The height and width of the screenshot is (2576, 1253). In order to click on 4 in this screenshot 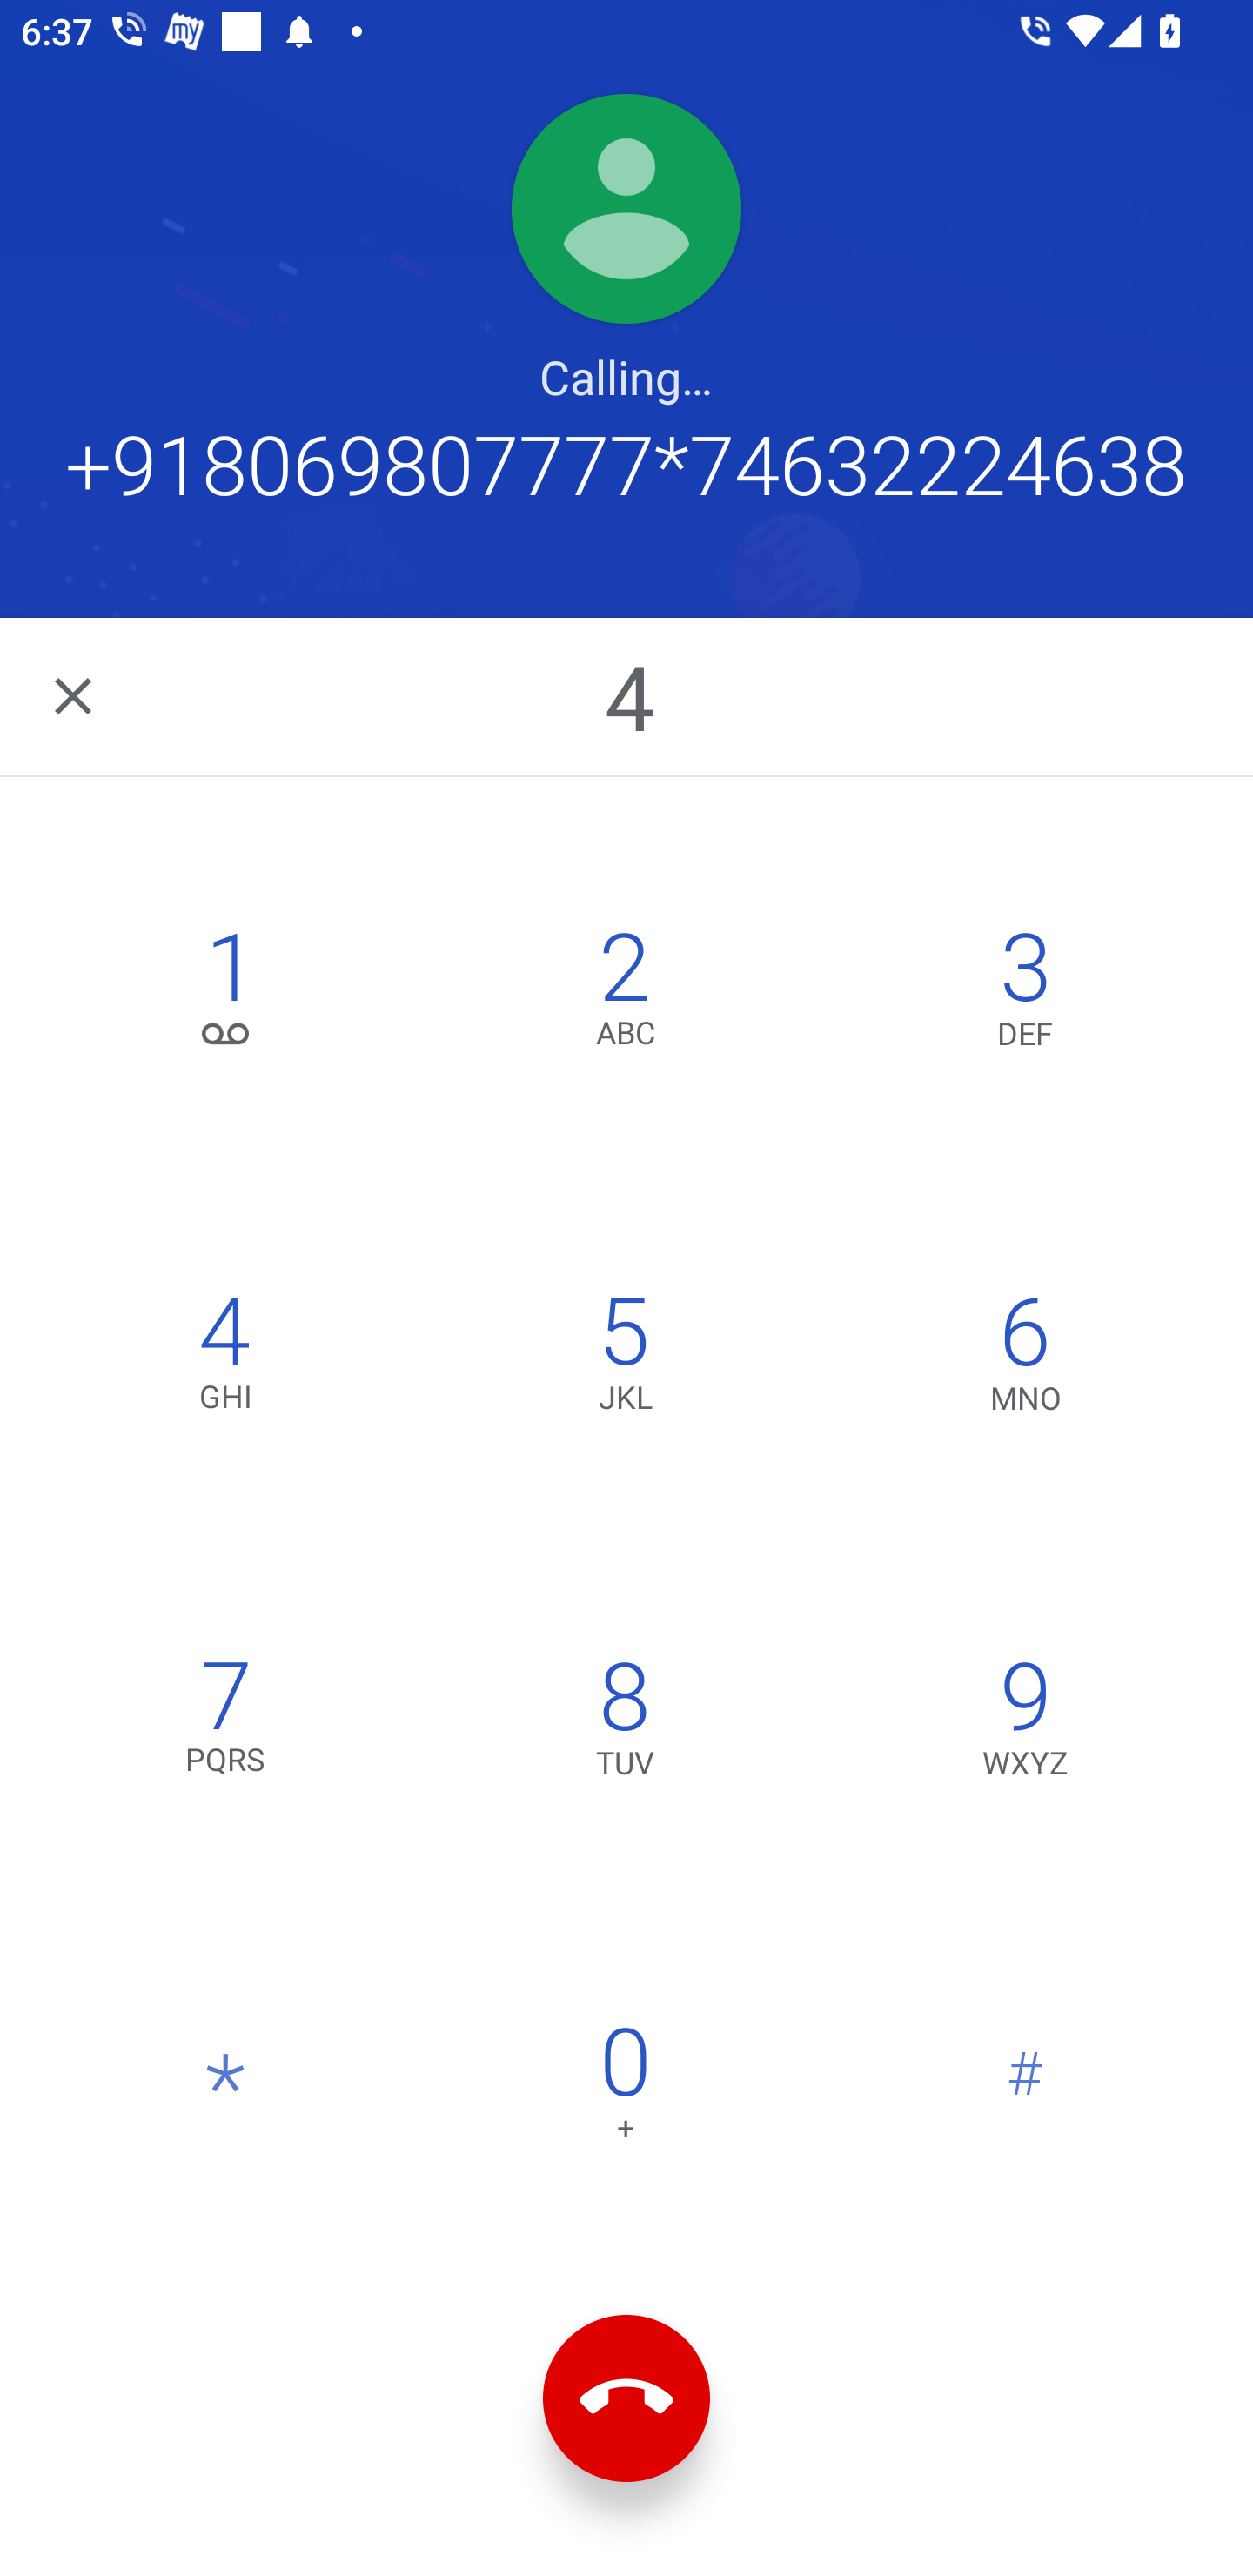, I will do `click(628, 696)`.